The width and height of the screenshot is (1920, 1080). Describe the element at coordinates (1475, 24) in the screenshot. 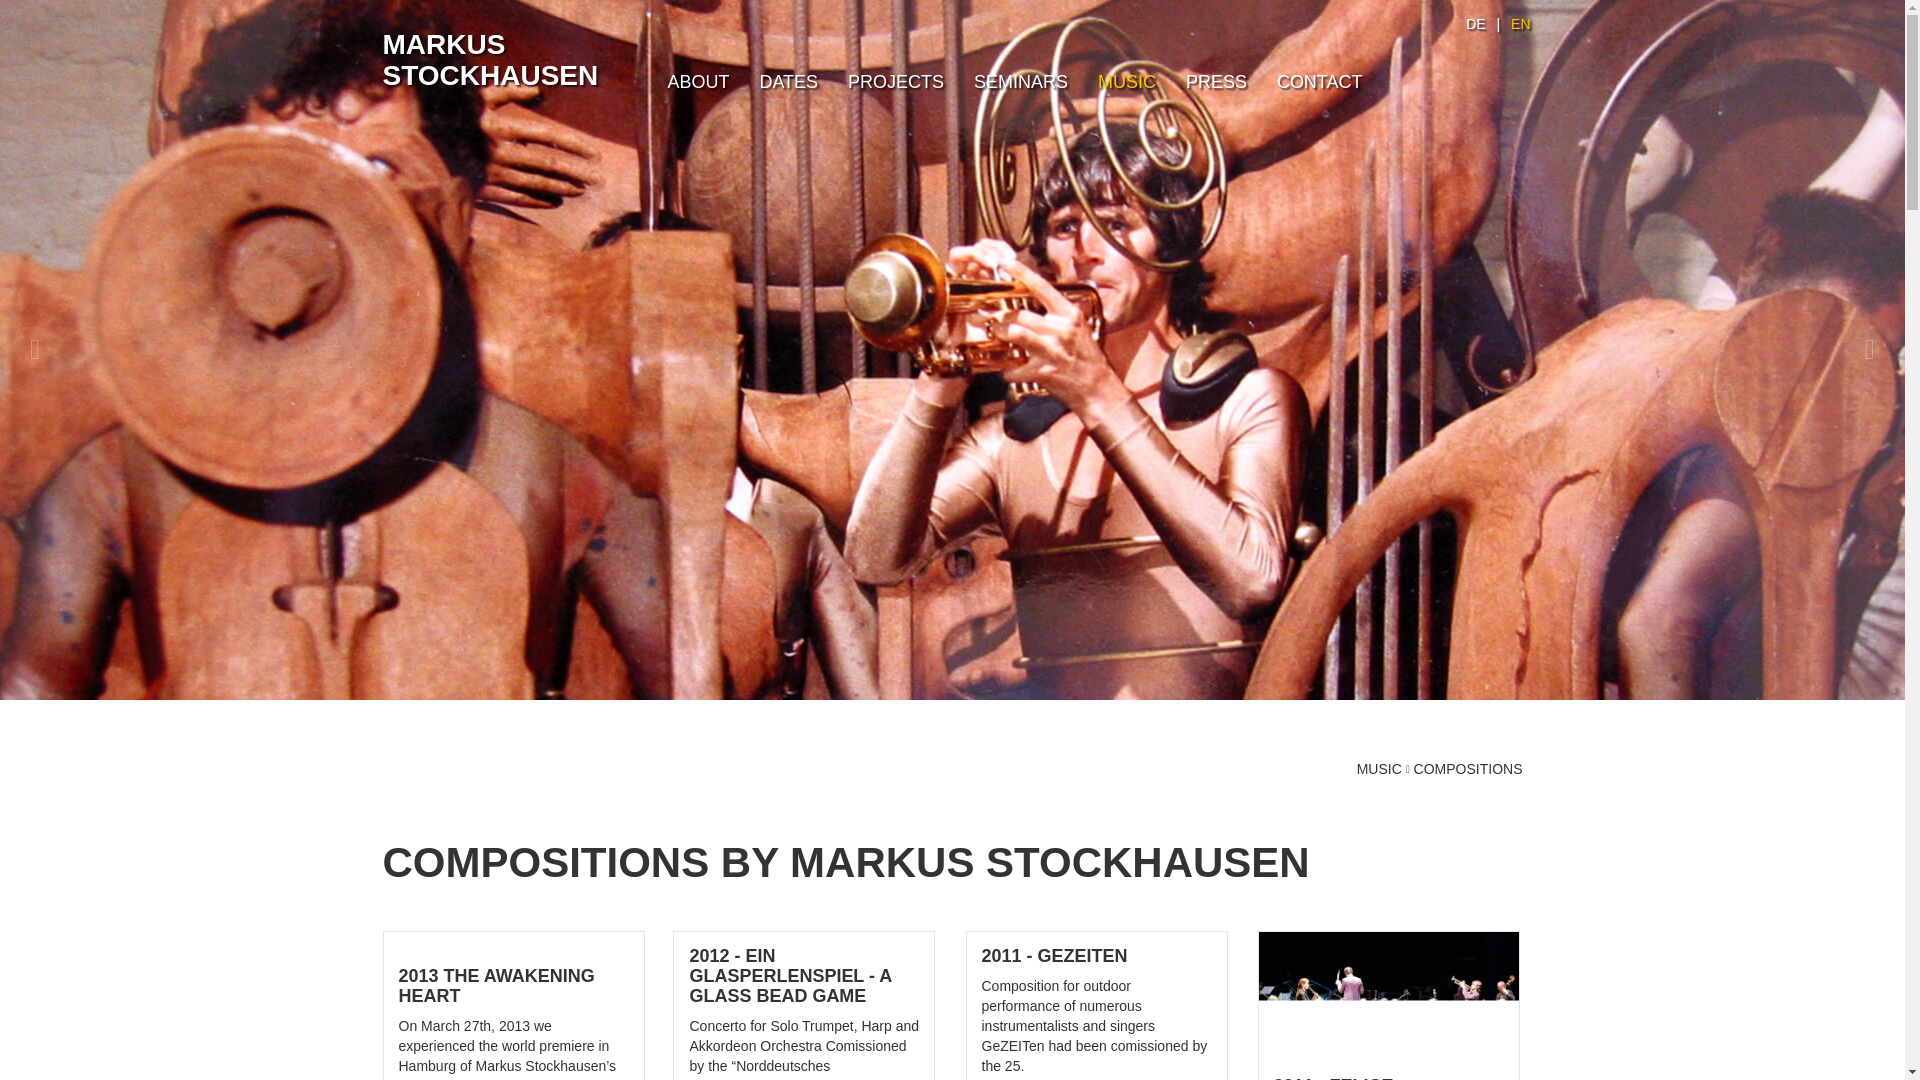

I see `DE` at that location.